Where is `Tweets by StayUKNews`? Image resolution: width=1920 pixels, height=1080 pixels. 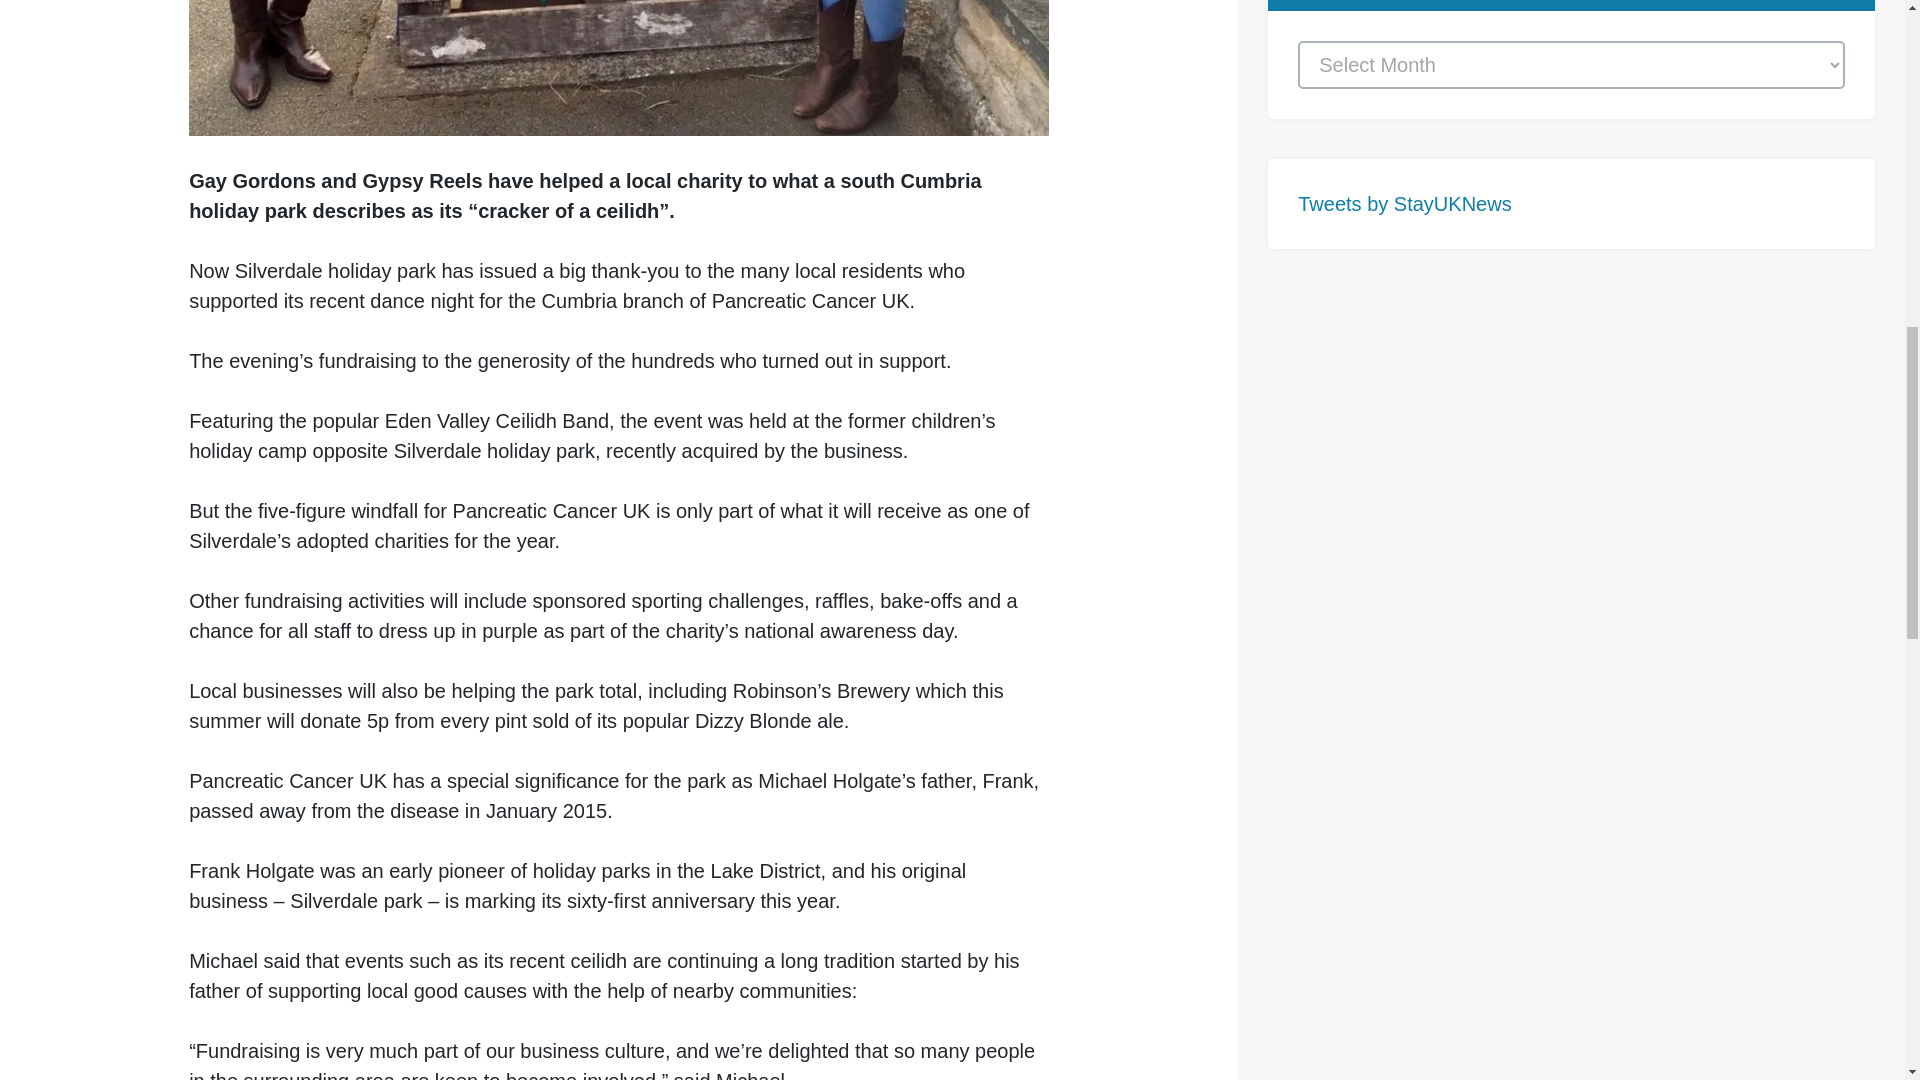
Tweets by StayUKNews is located at coordinates (1404, 204).